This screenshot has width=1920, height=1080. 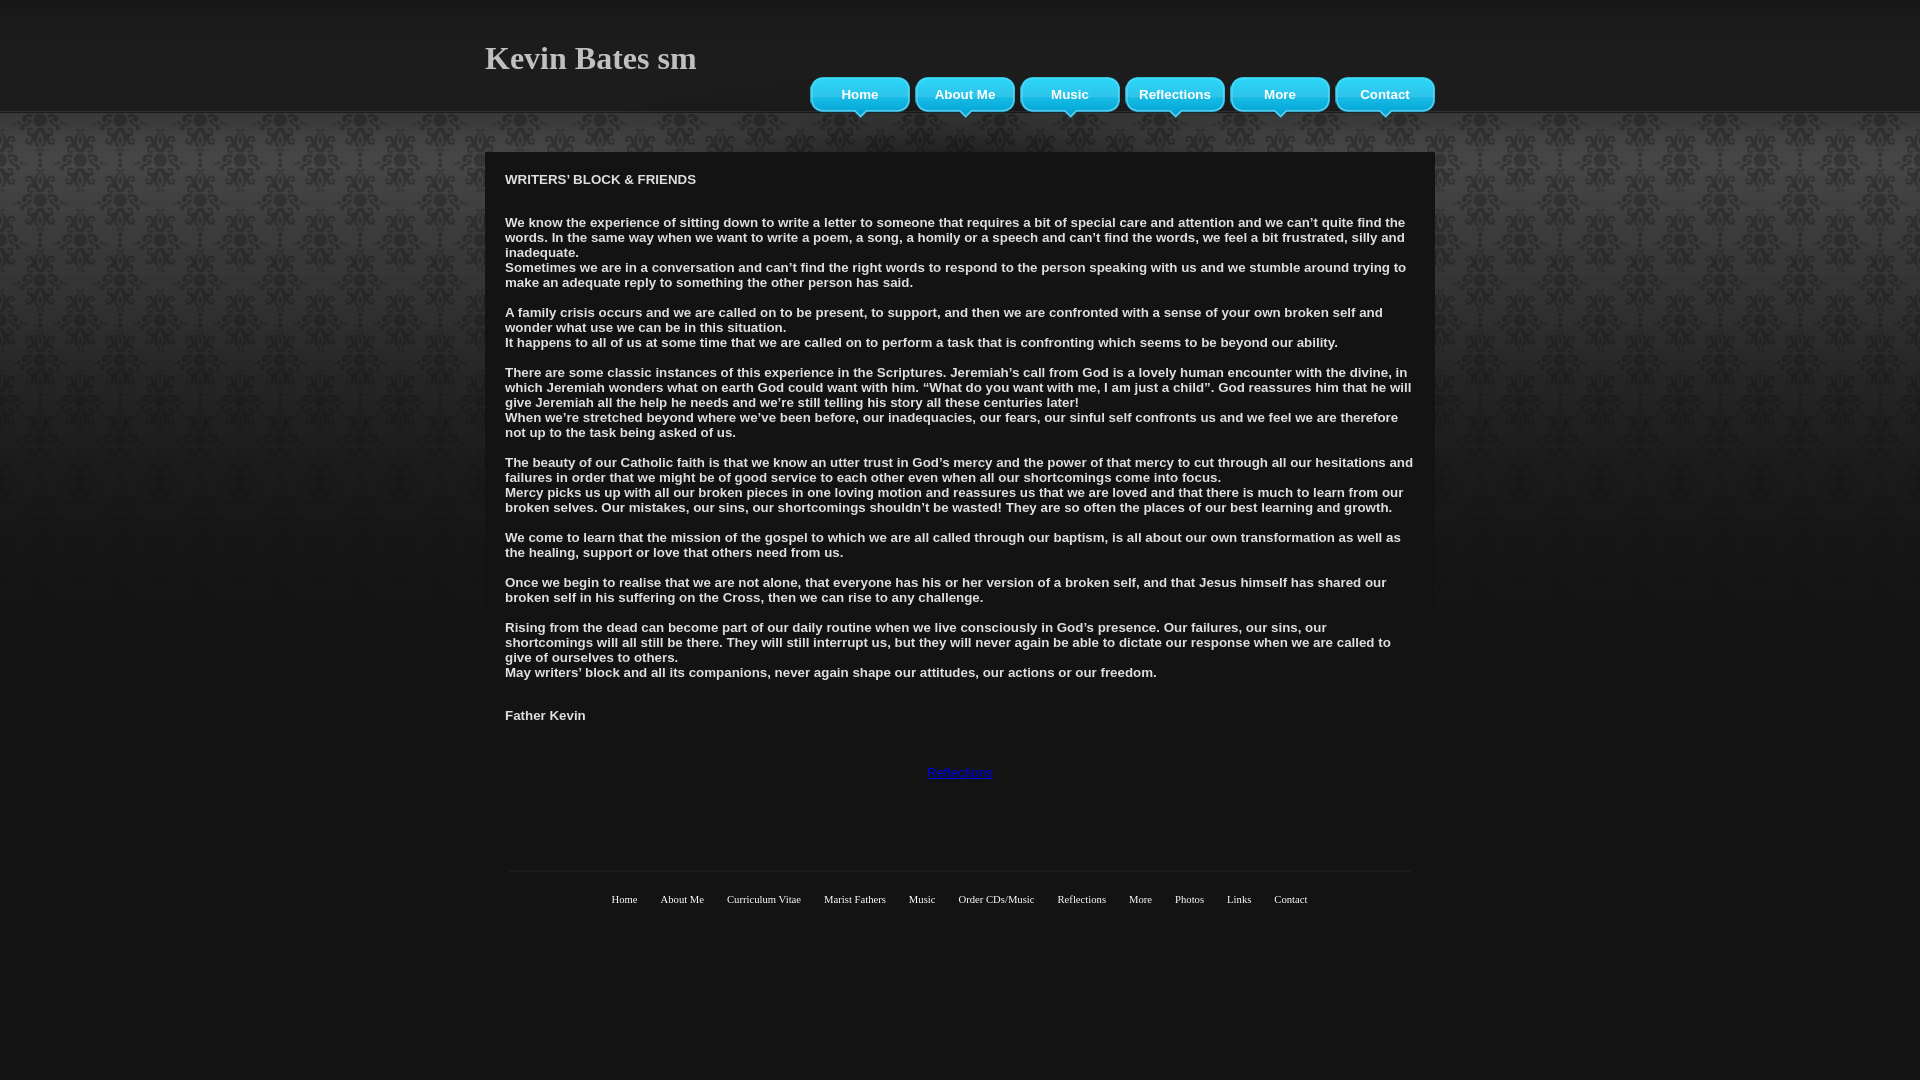 I want to click on Music, so click(x=1070, y=97).